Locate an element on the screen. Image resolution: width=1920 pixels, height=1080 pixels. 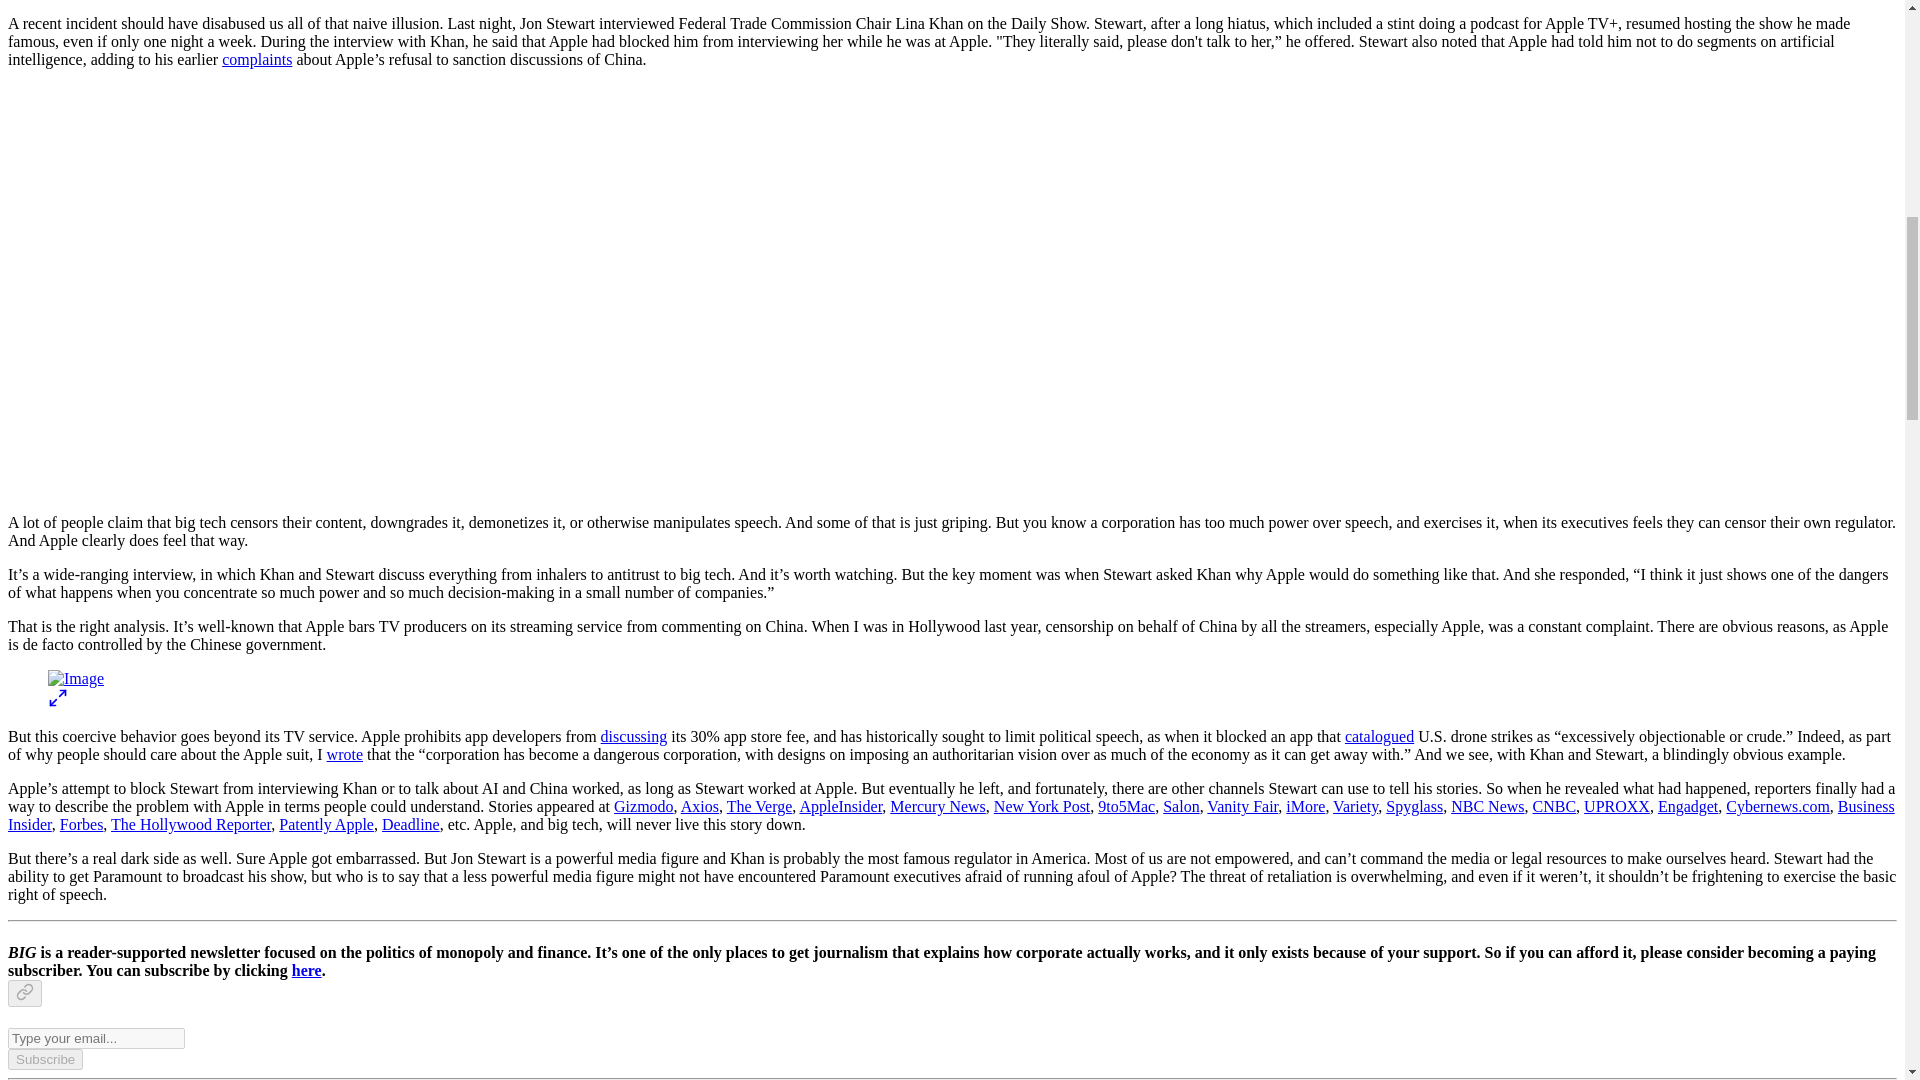
Image is located at coordinates (76, 678).